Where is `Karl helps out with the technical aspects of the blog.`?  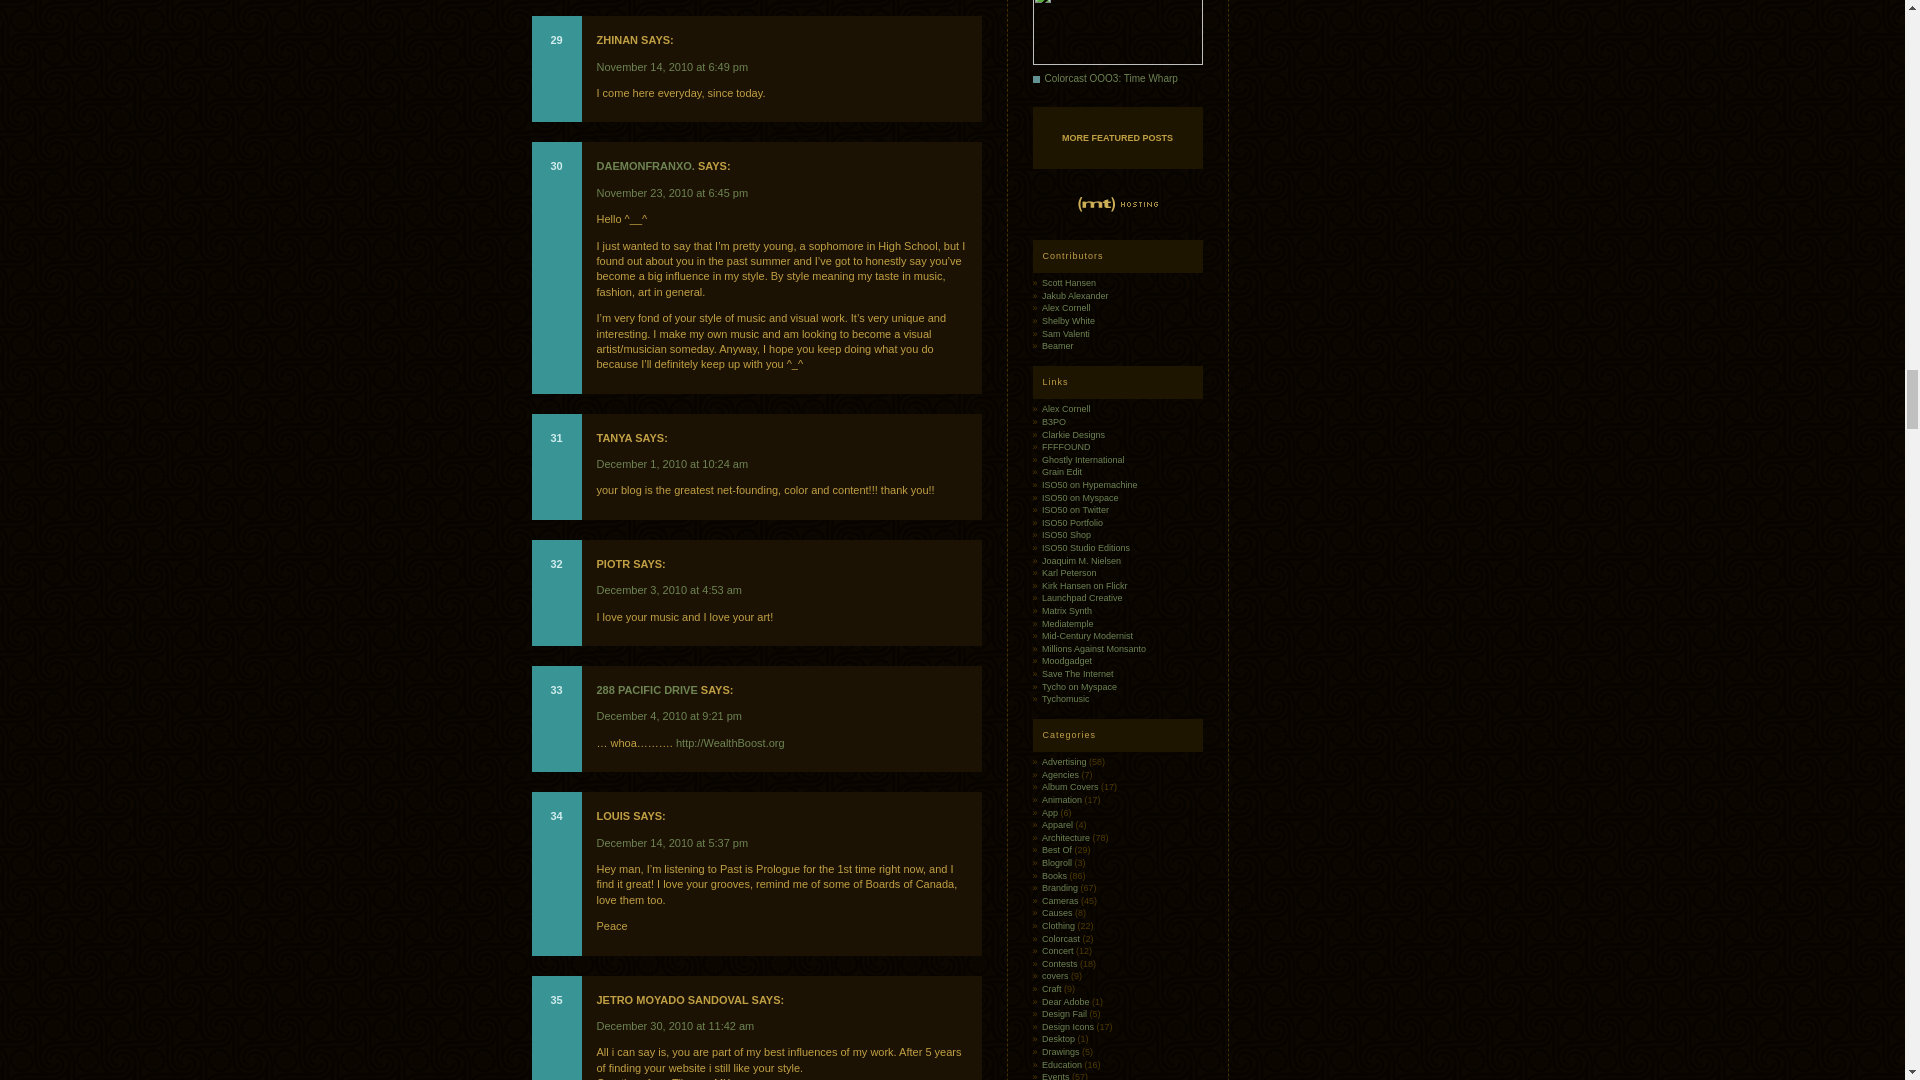
Karl helps out with the technical aspects of the blog. is located at coordinates (1069, 572).